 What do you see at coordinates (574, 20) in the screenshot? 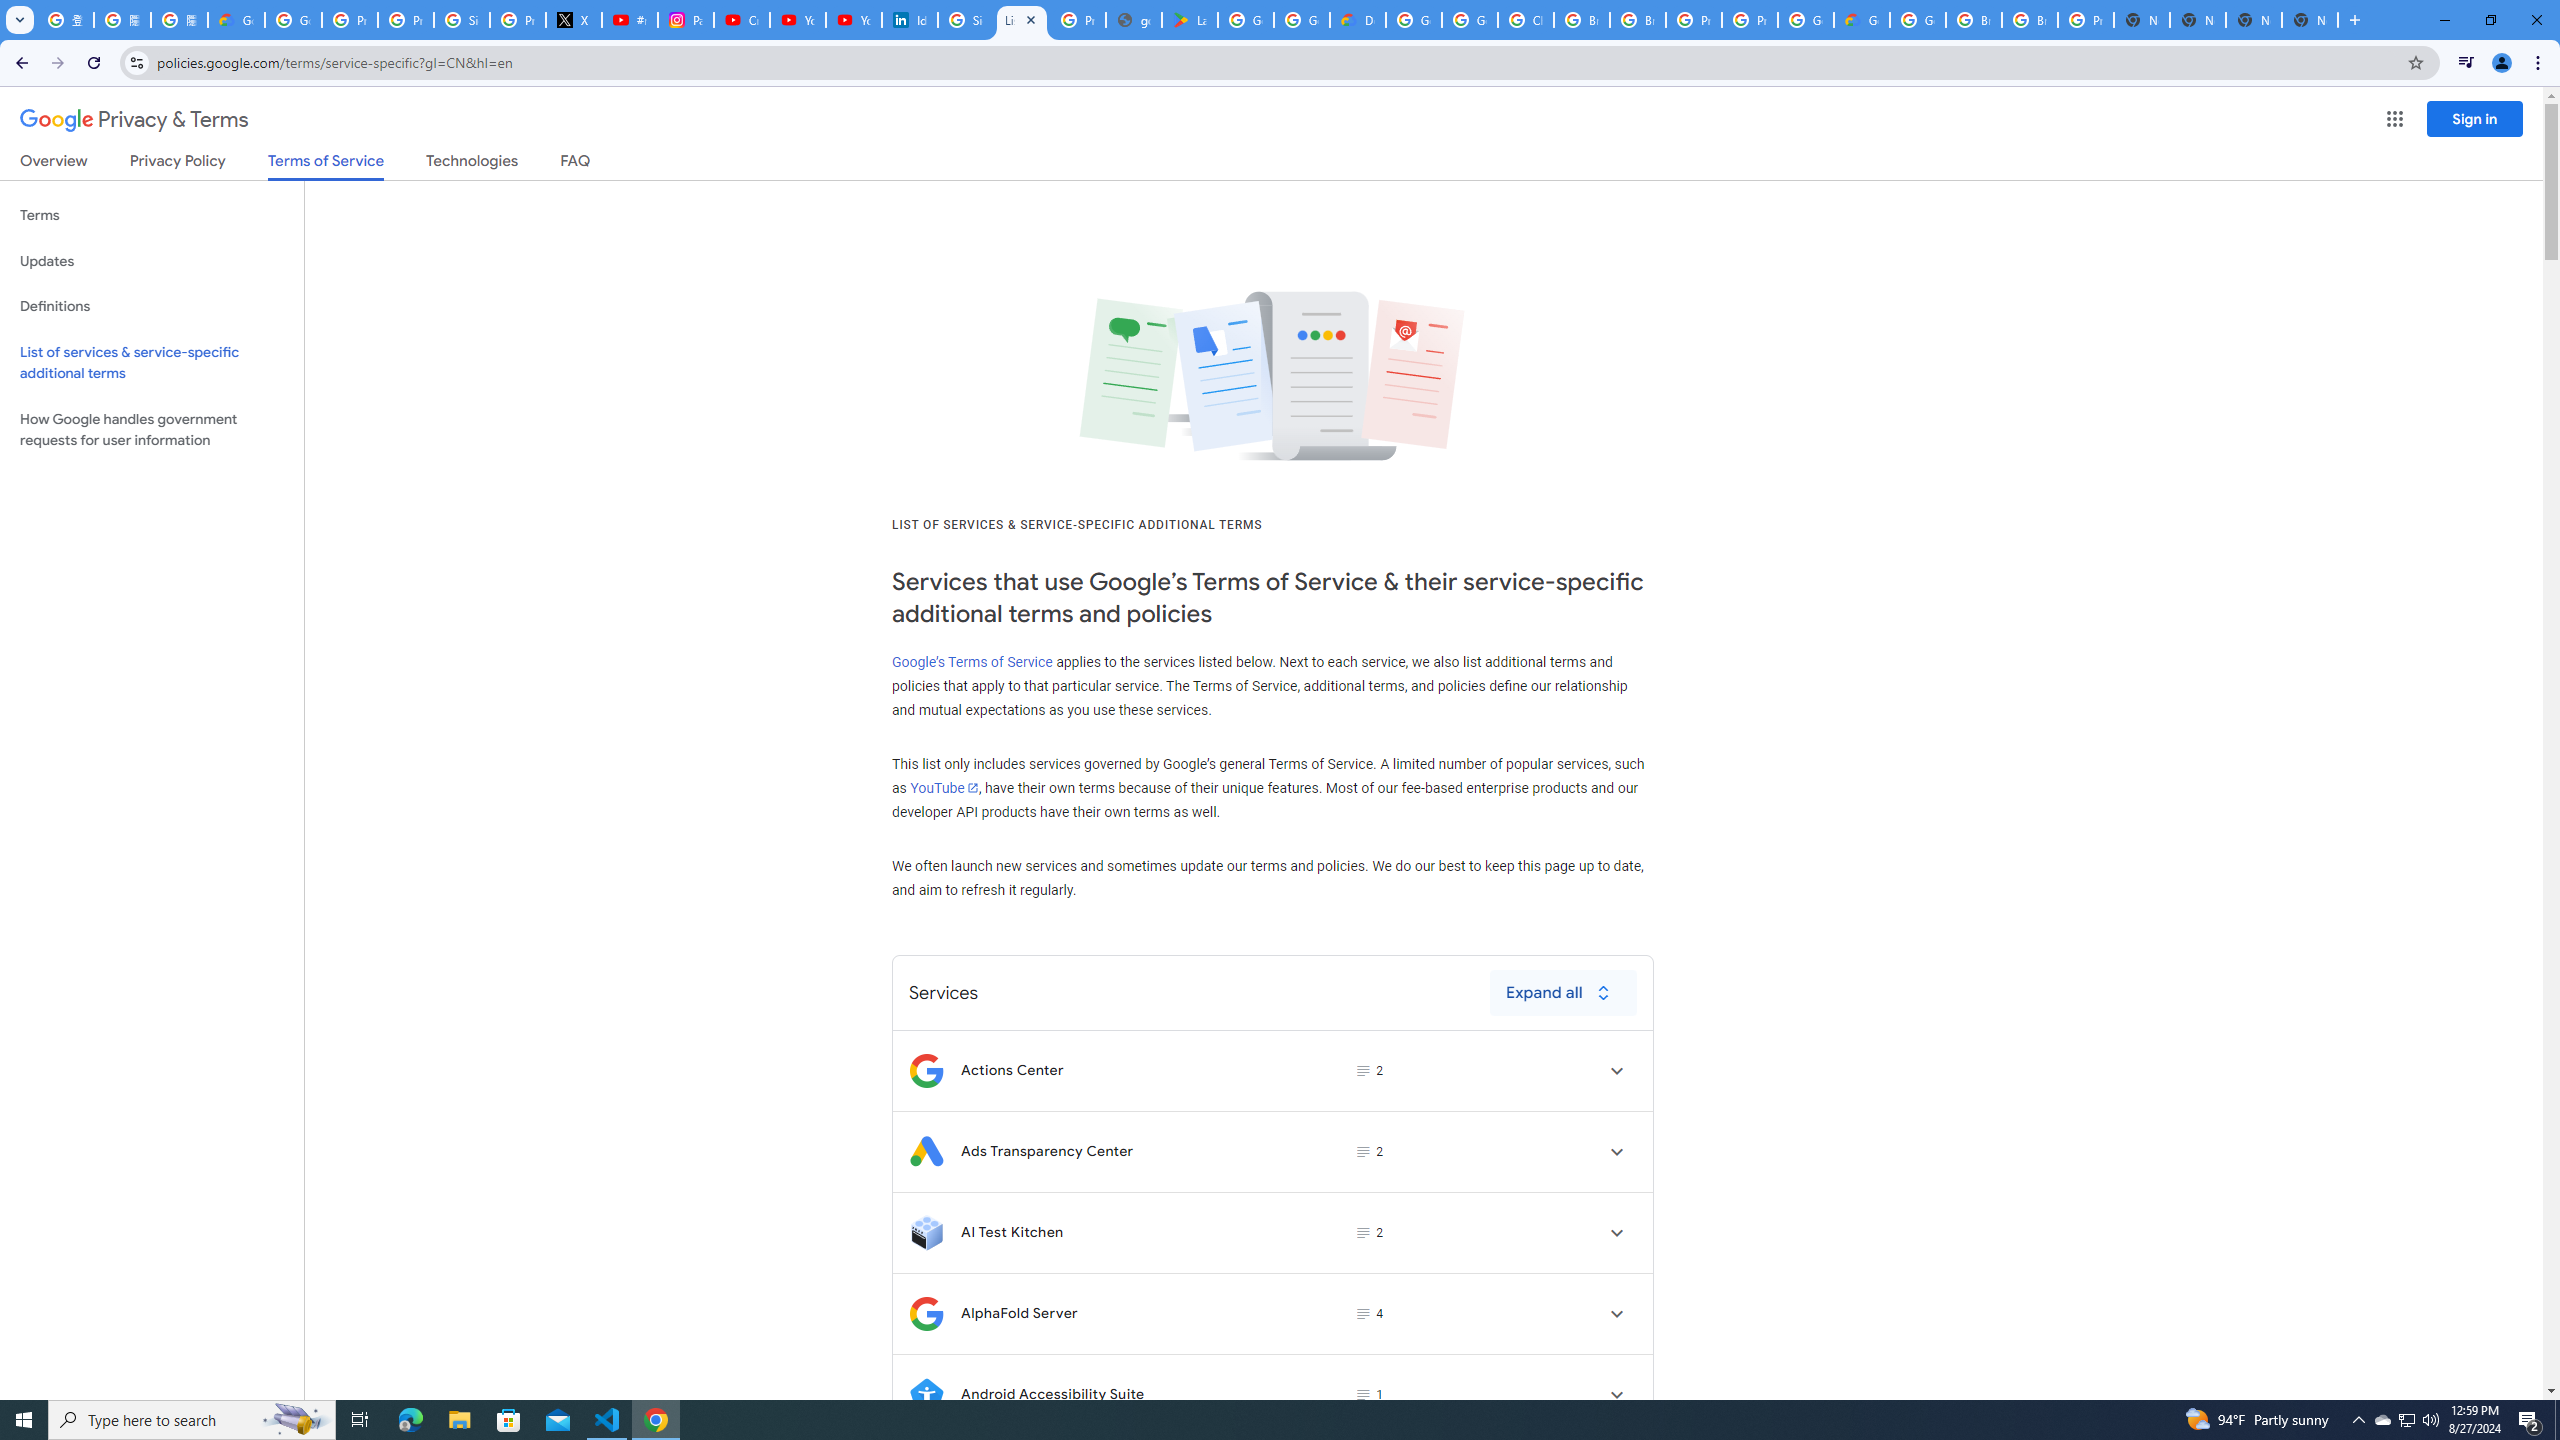
I see `X` at bounding box center [574, 20].